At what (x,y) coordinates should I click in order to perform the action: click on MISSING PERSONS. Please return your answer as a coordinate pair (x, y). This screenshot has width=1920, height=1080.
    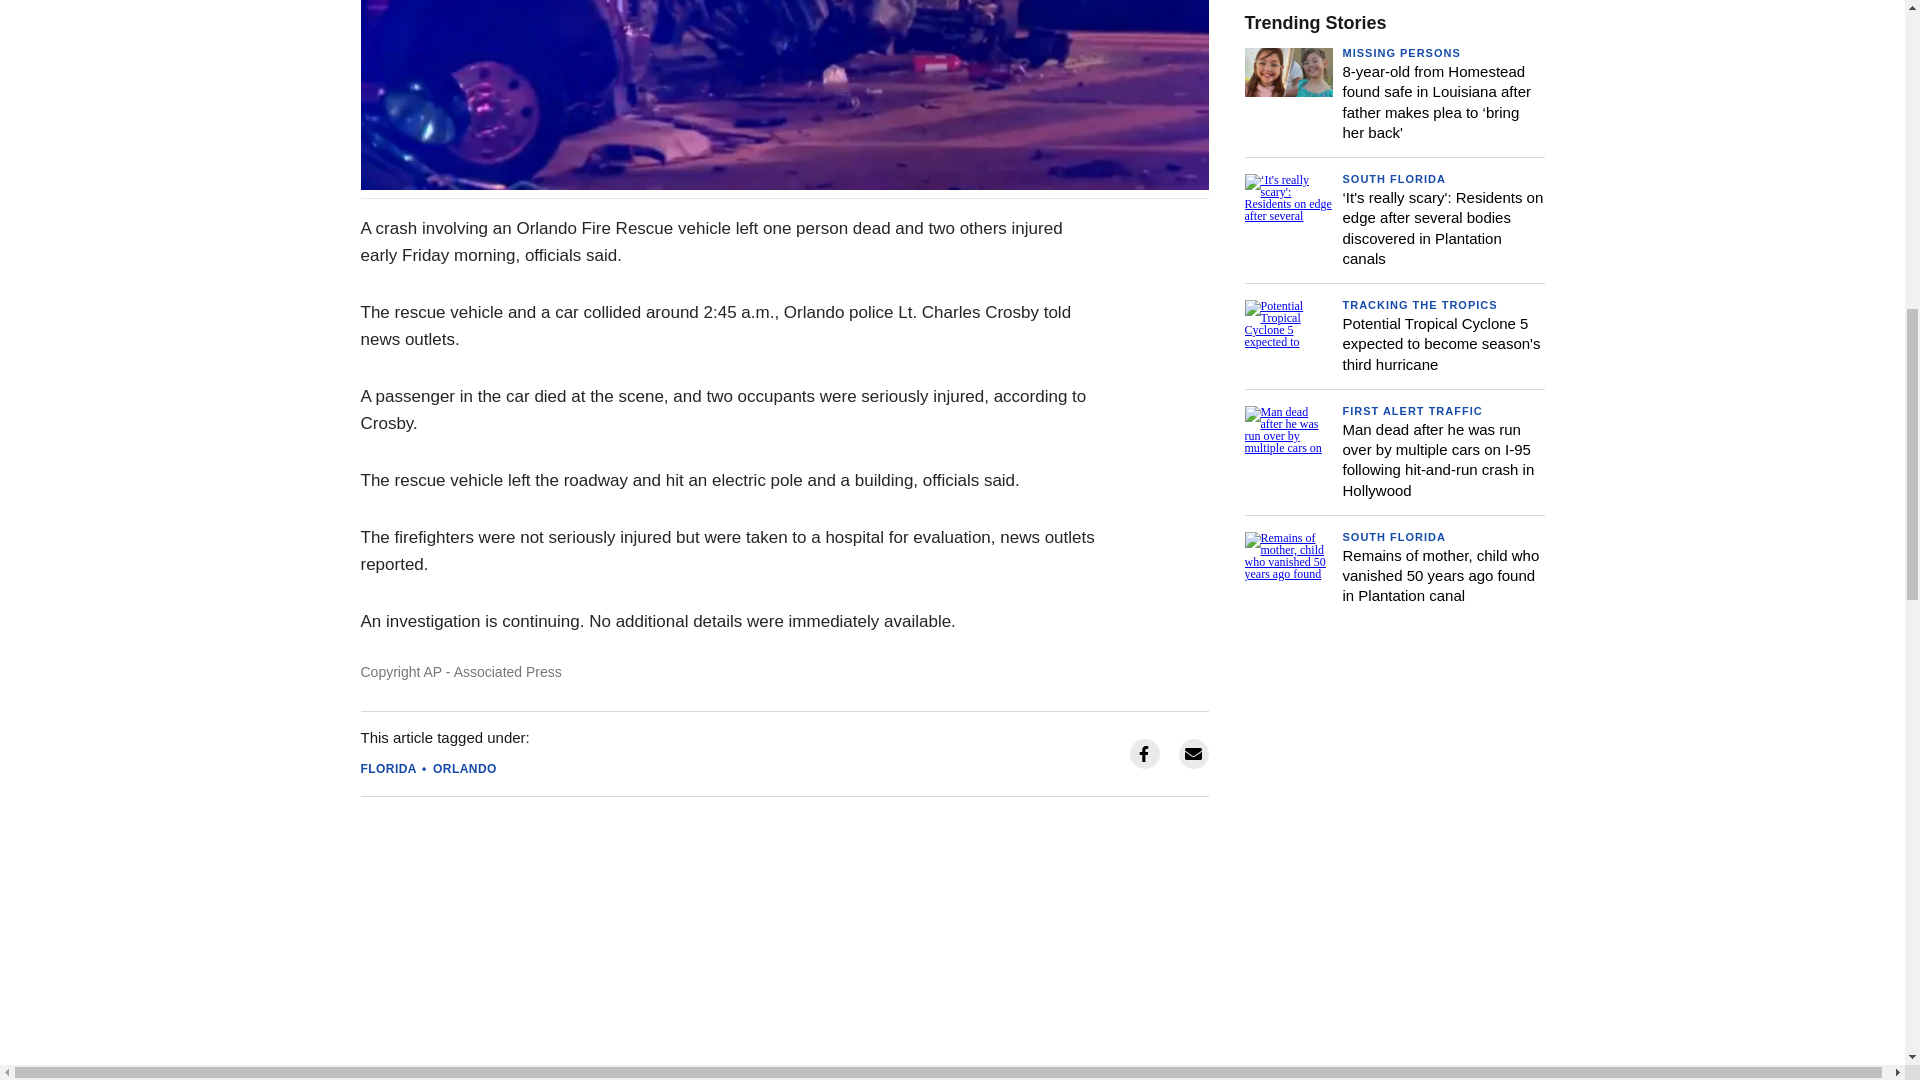
    Looking at the image, I should click on (1400, 53).